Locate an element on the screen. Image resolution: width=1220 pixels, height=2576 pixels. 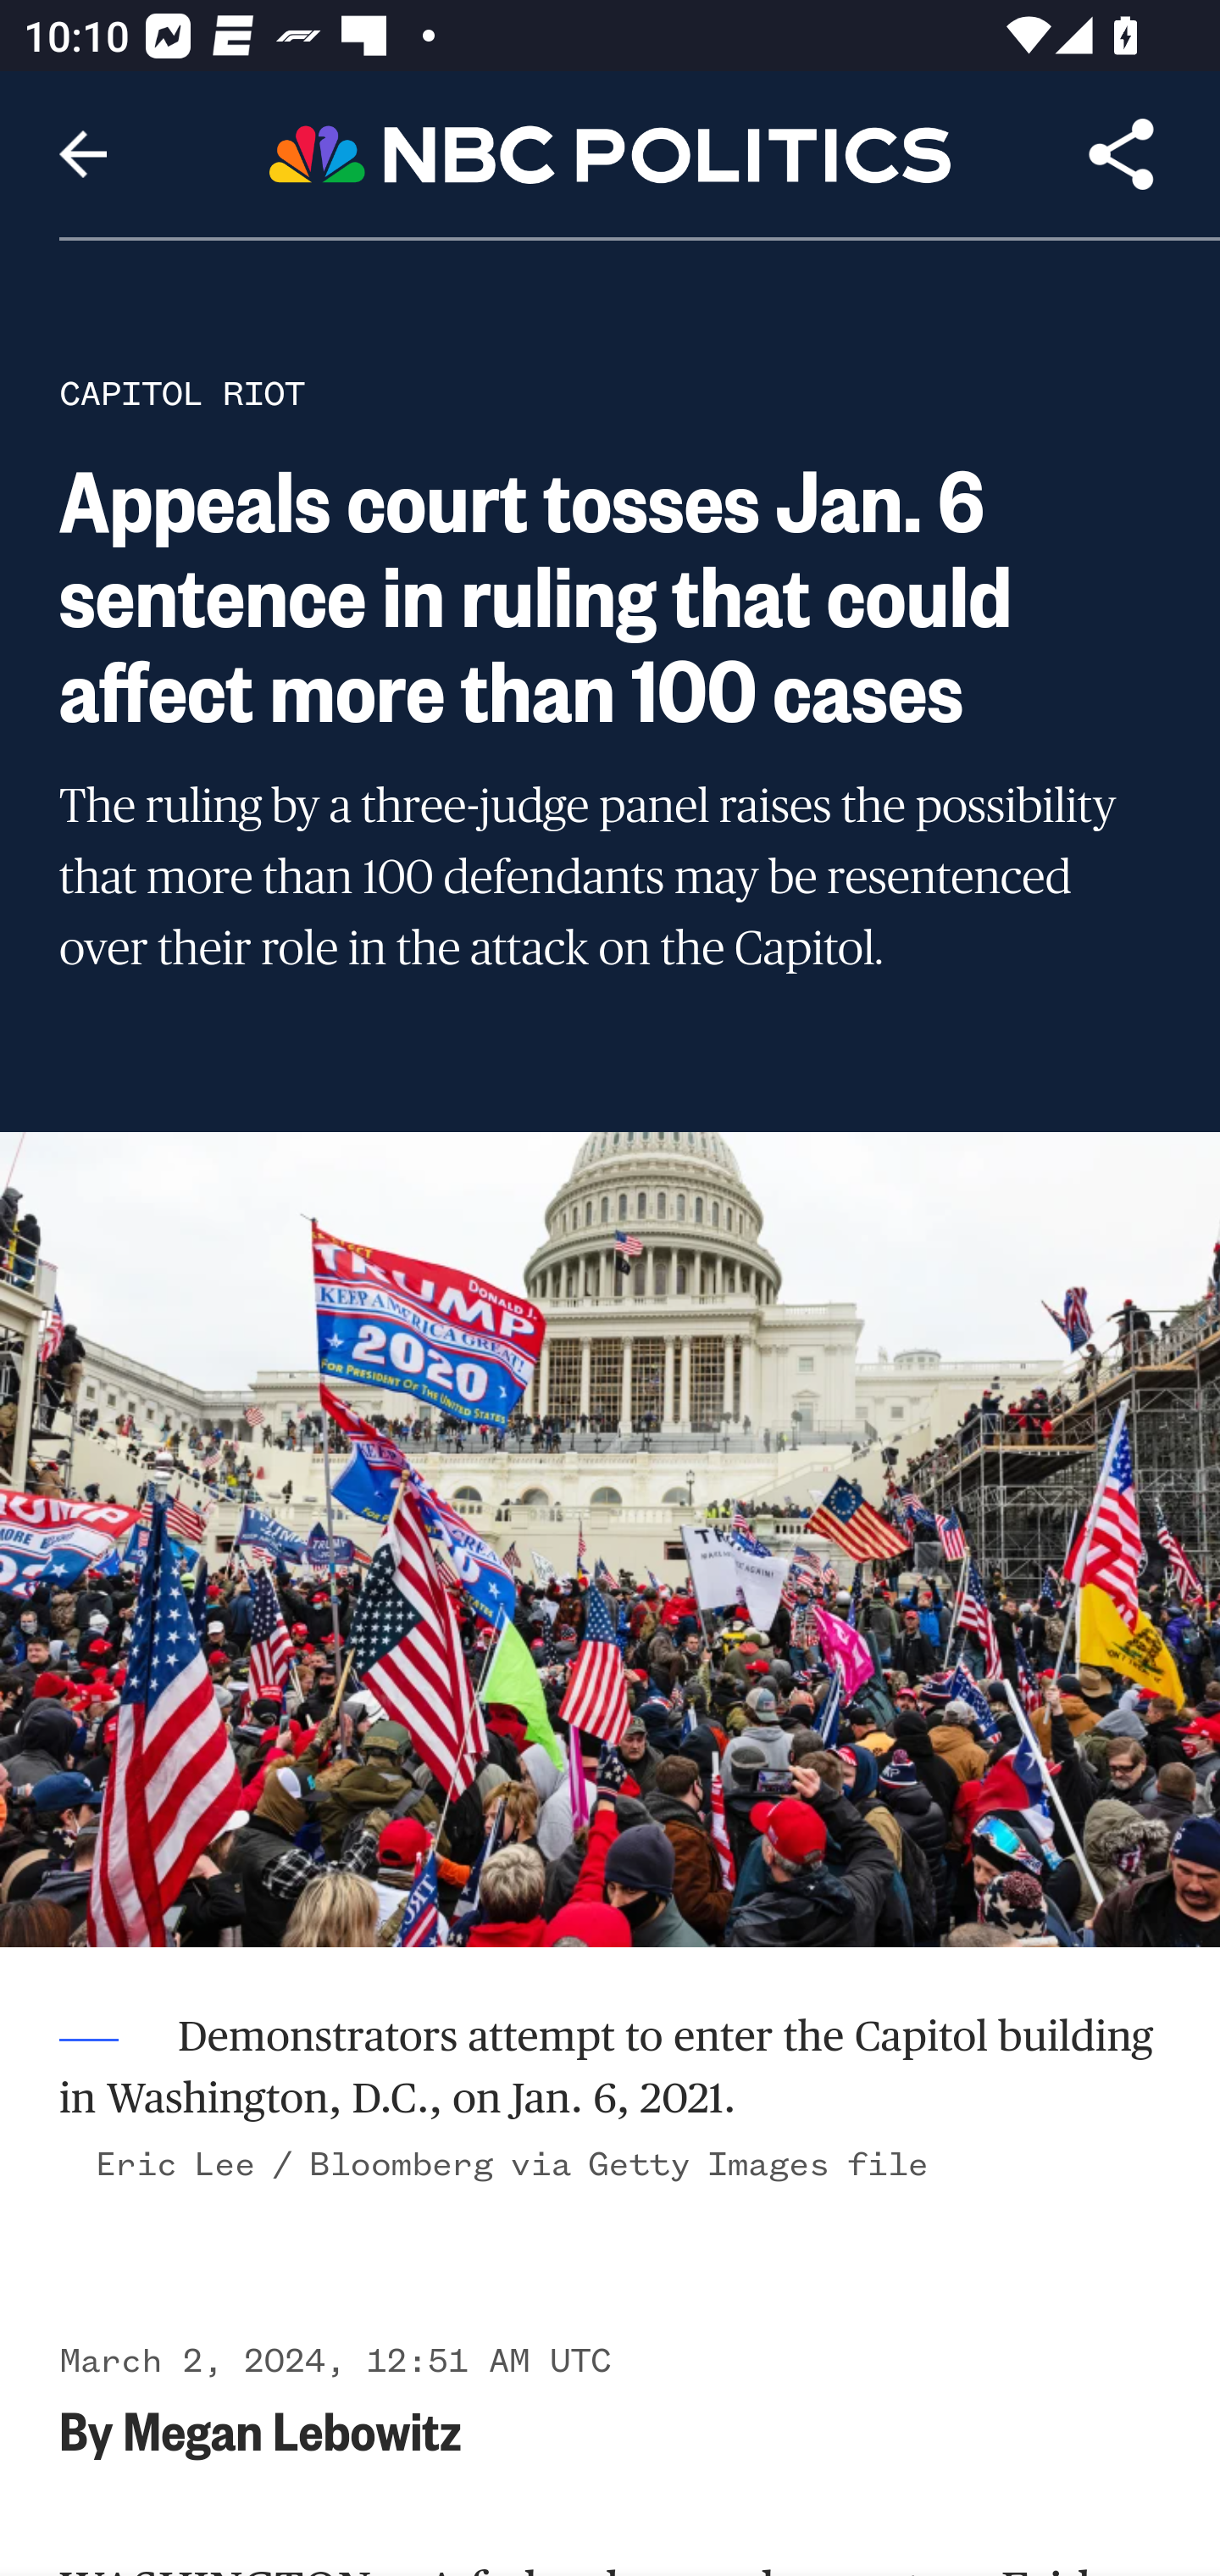
Navigate up is located at coordinates (83, 154).